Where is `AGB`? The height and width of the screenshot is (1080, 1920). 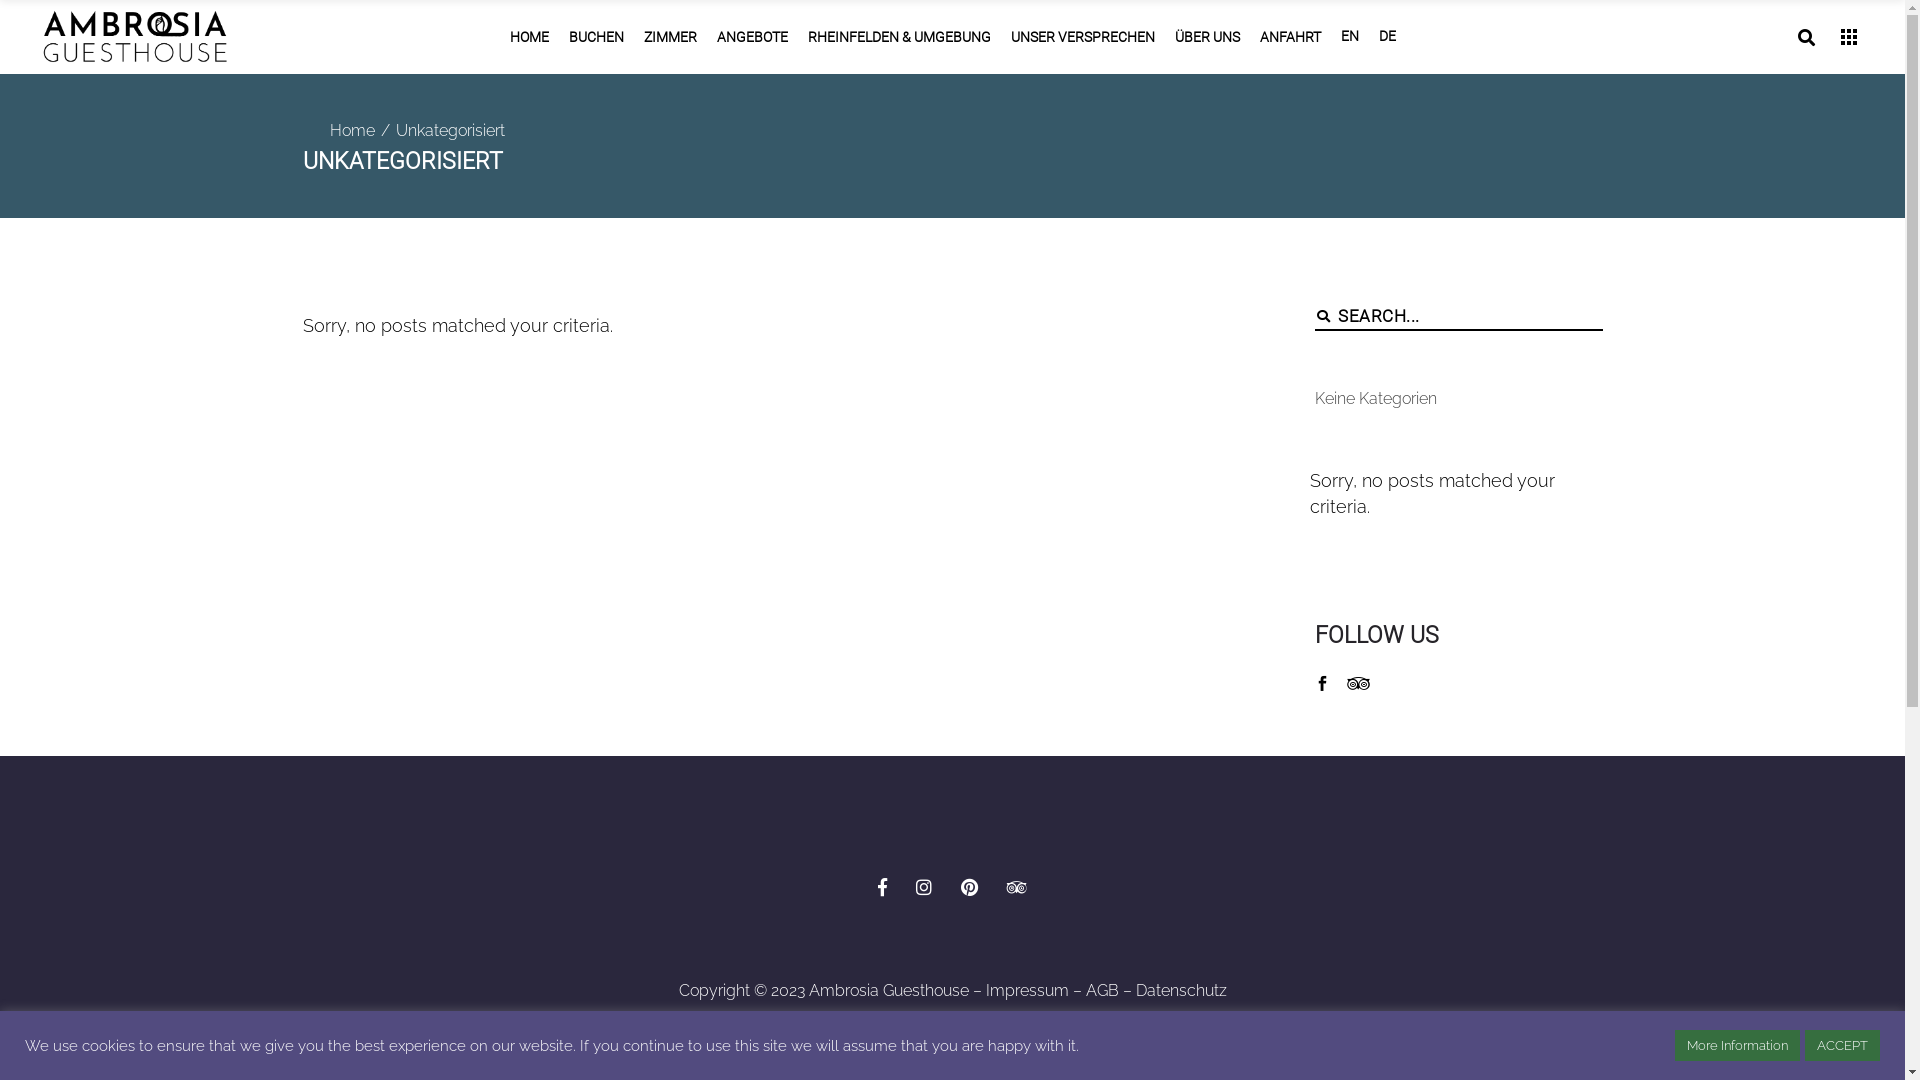 AGB is located at coordinates (1102, 990).